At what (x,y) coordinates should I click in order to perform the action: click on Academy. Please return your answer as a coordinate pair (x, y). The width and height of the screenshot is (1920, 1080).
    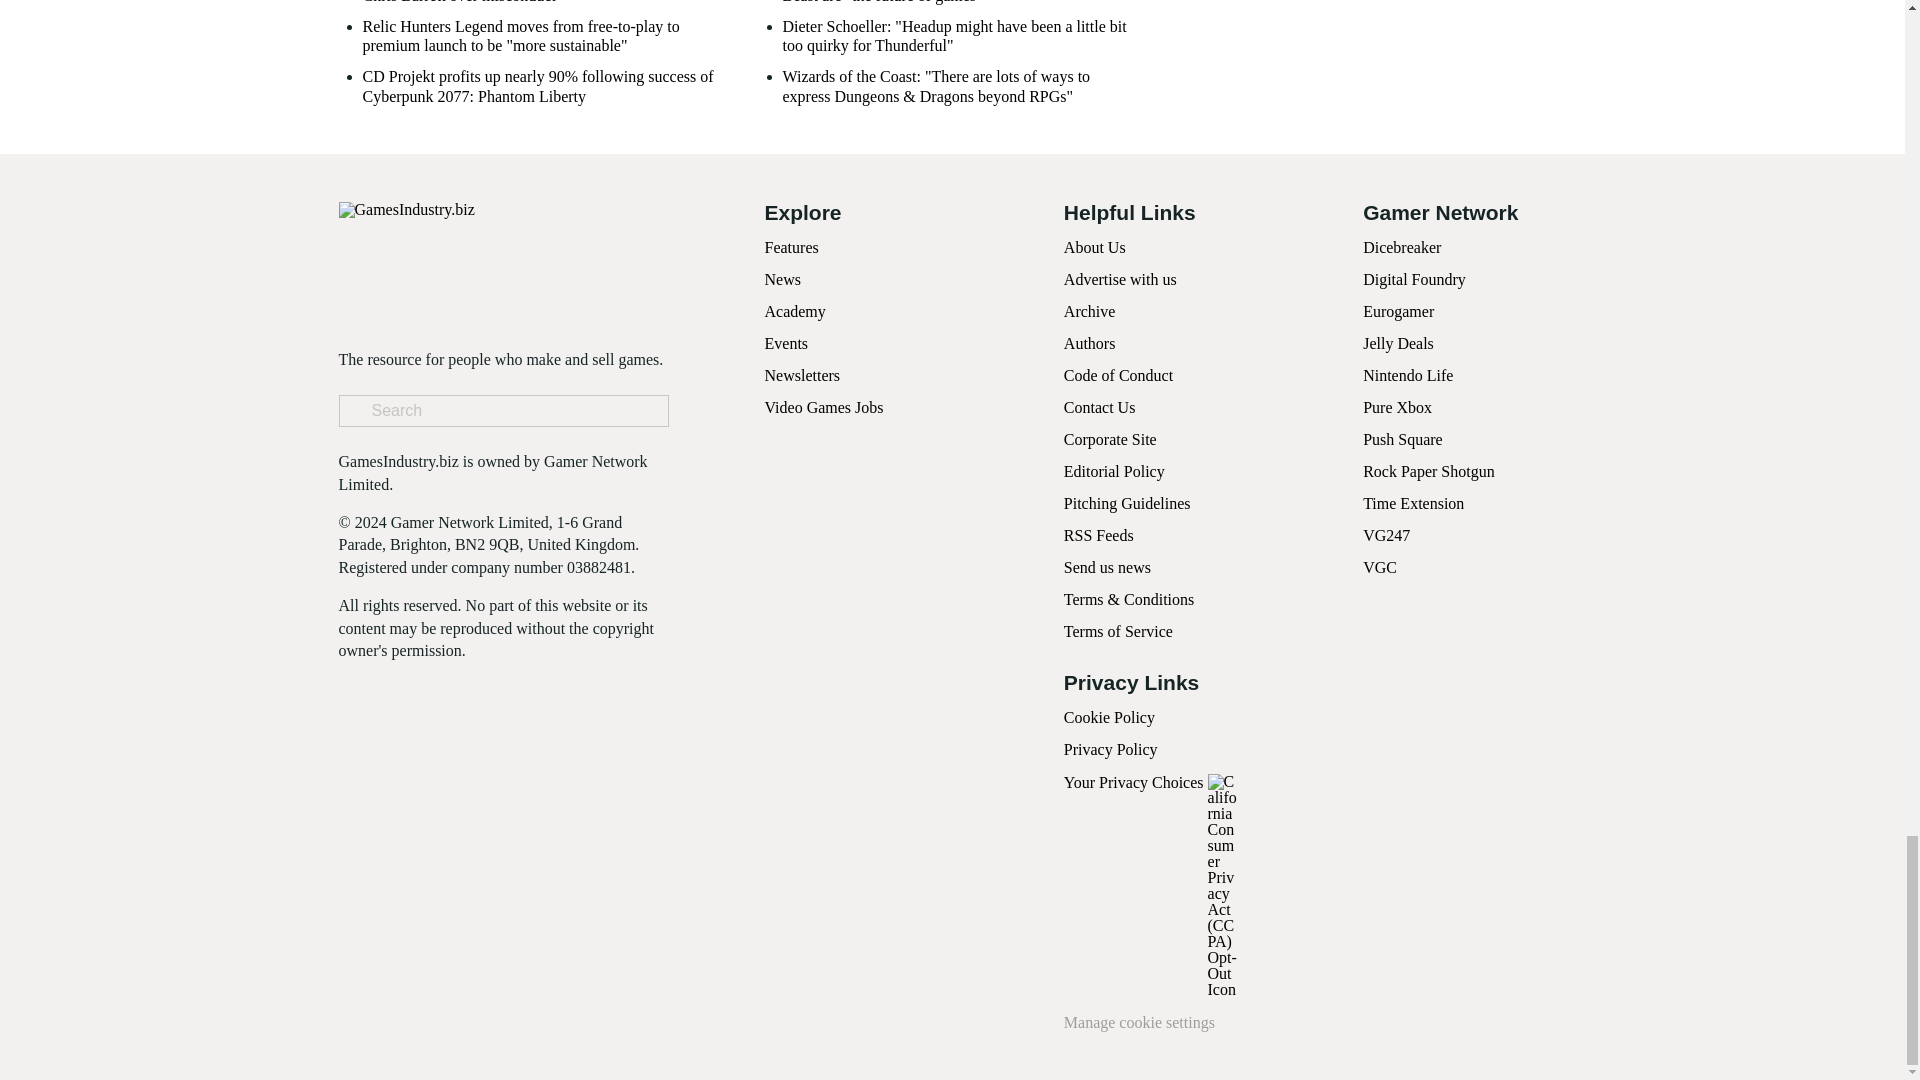
    Looking at the image, I should click on (794, 311).